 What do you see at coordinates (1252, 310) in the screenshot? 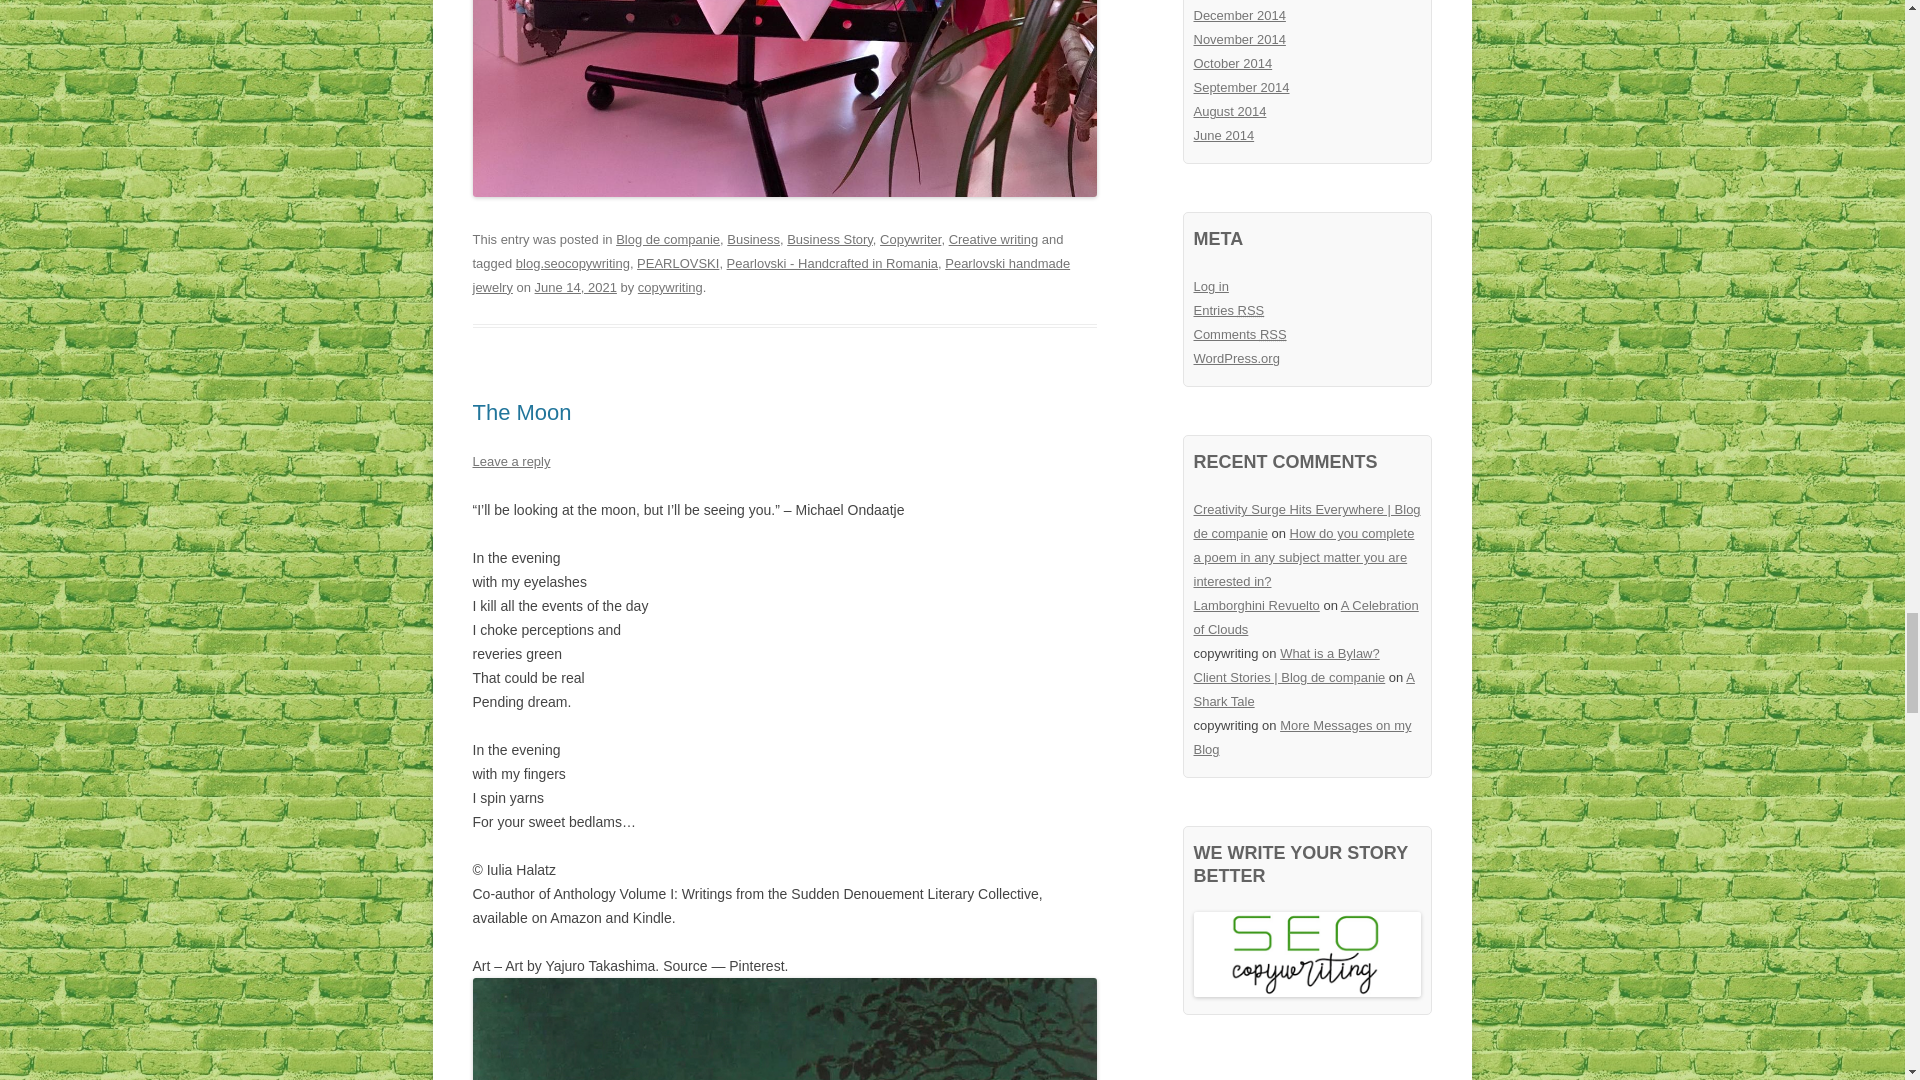
I see `Really Simple Syndication` at bounding box center [1252, 310].